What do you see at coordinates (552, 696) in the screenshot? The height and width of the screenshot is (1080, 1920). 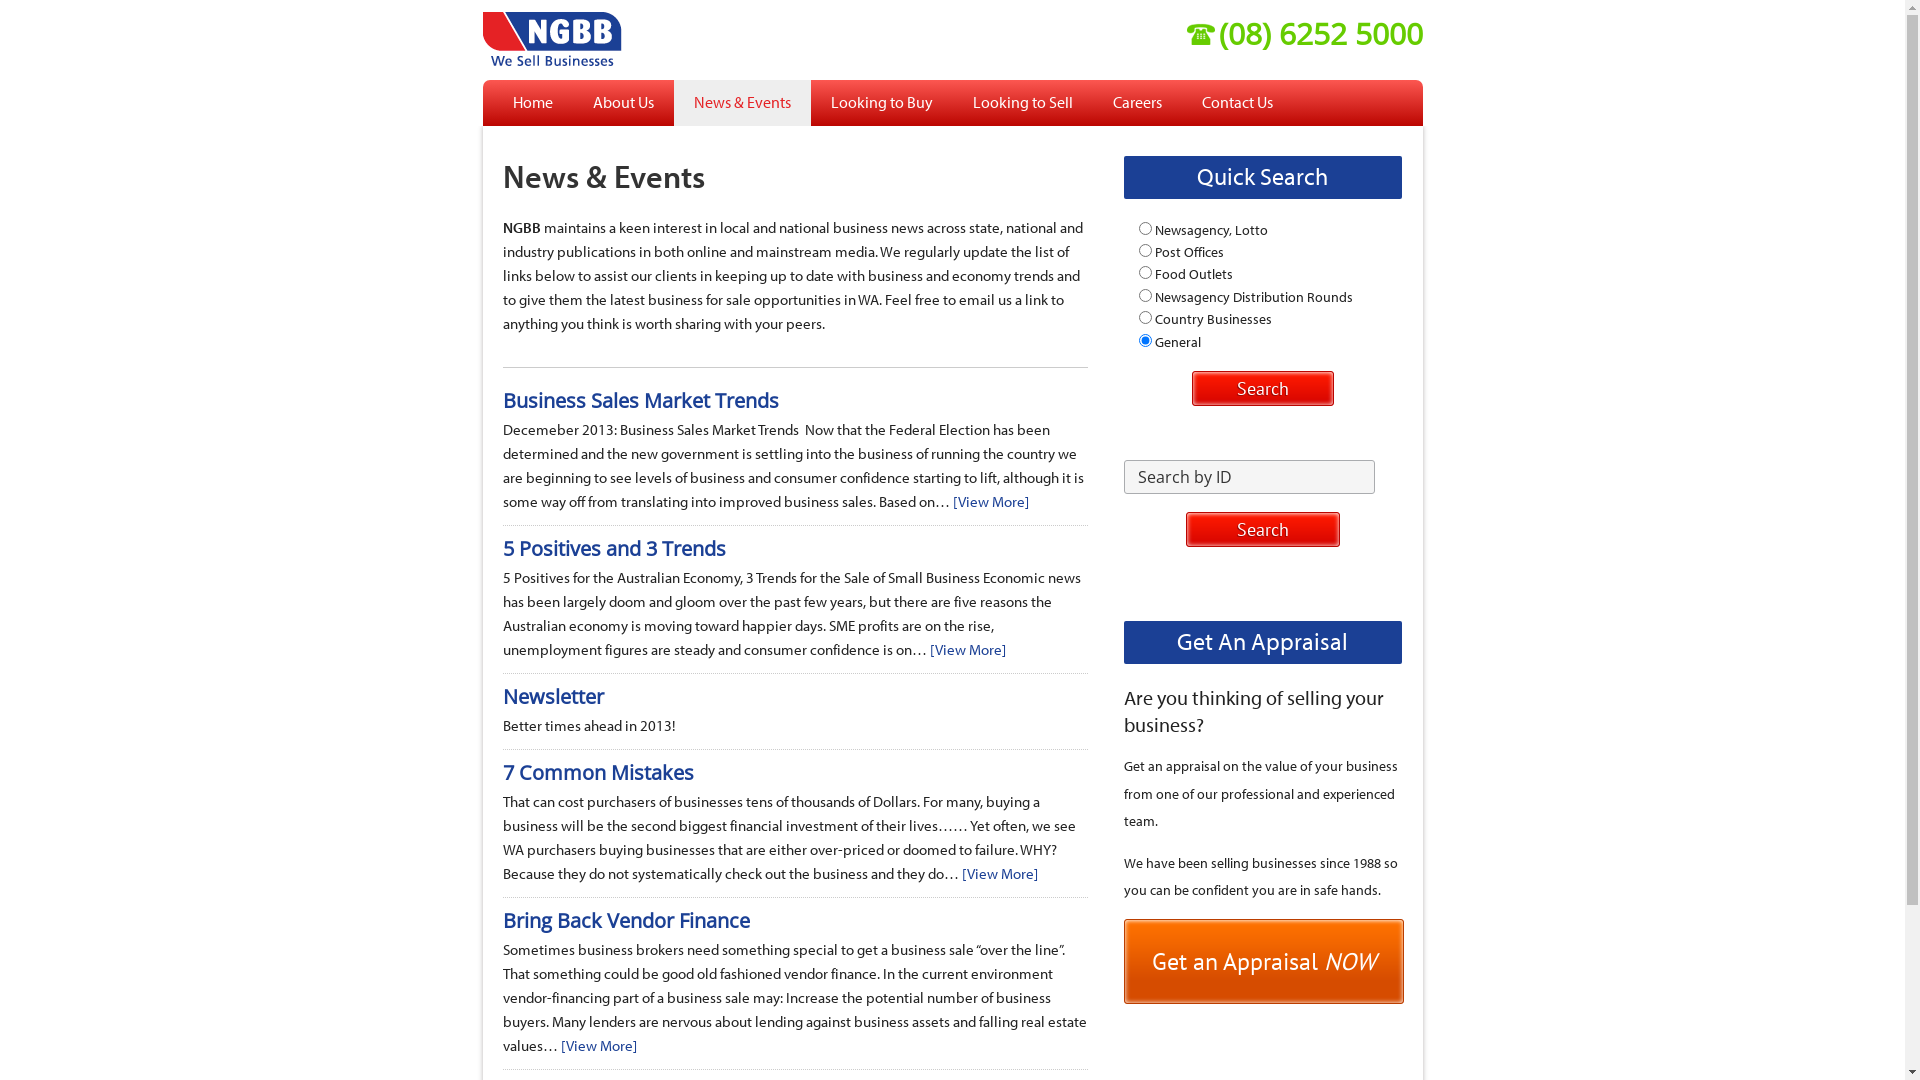 I see `Newsletter` at bounding box center [552, 696].